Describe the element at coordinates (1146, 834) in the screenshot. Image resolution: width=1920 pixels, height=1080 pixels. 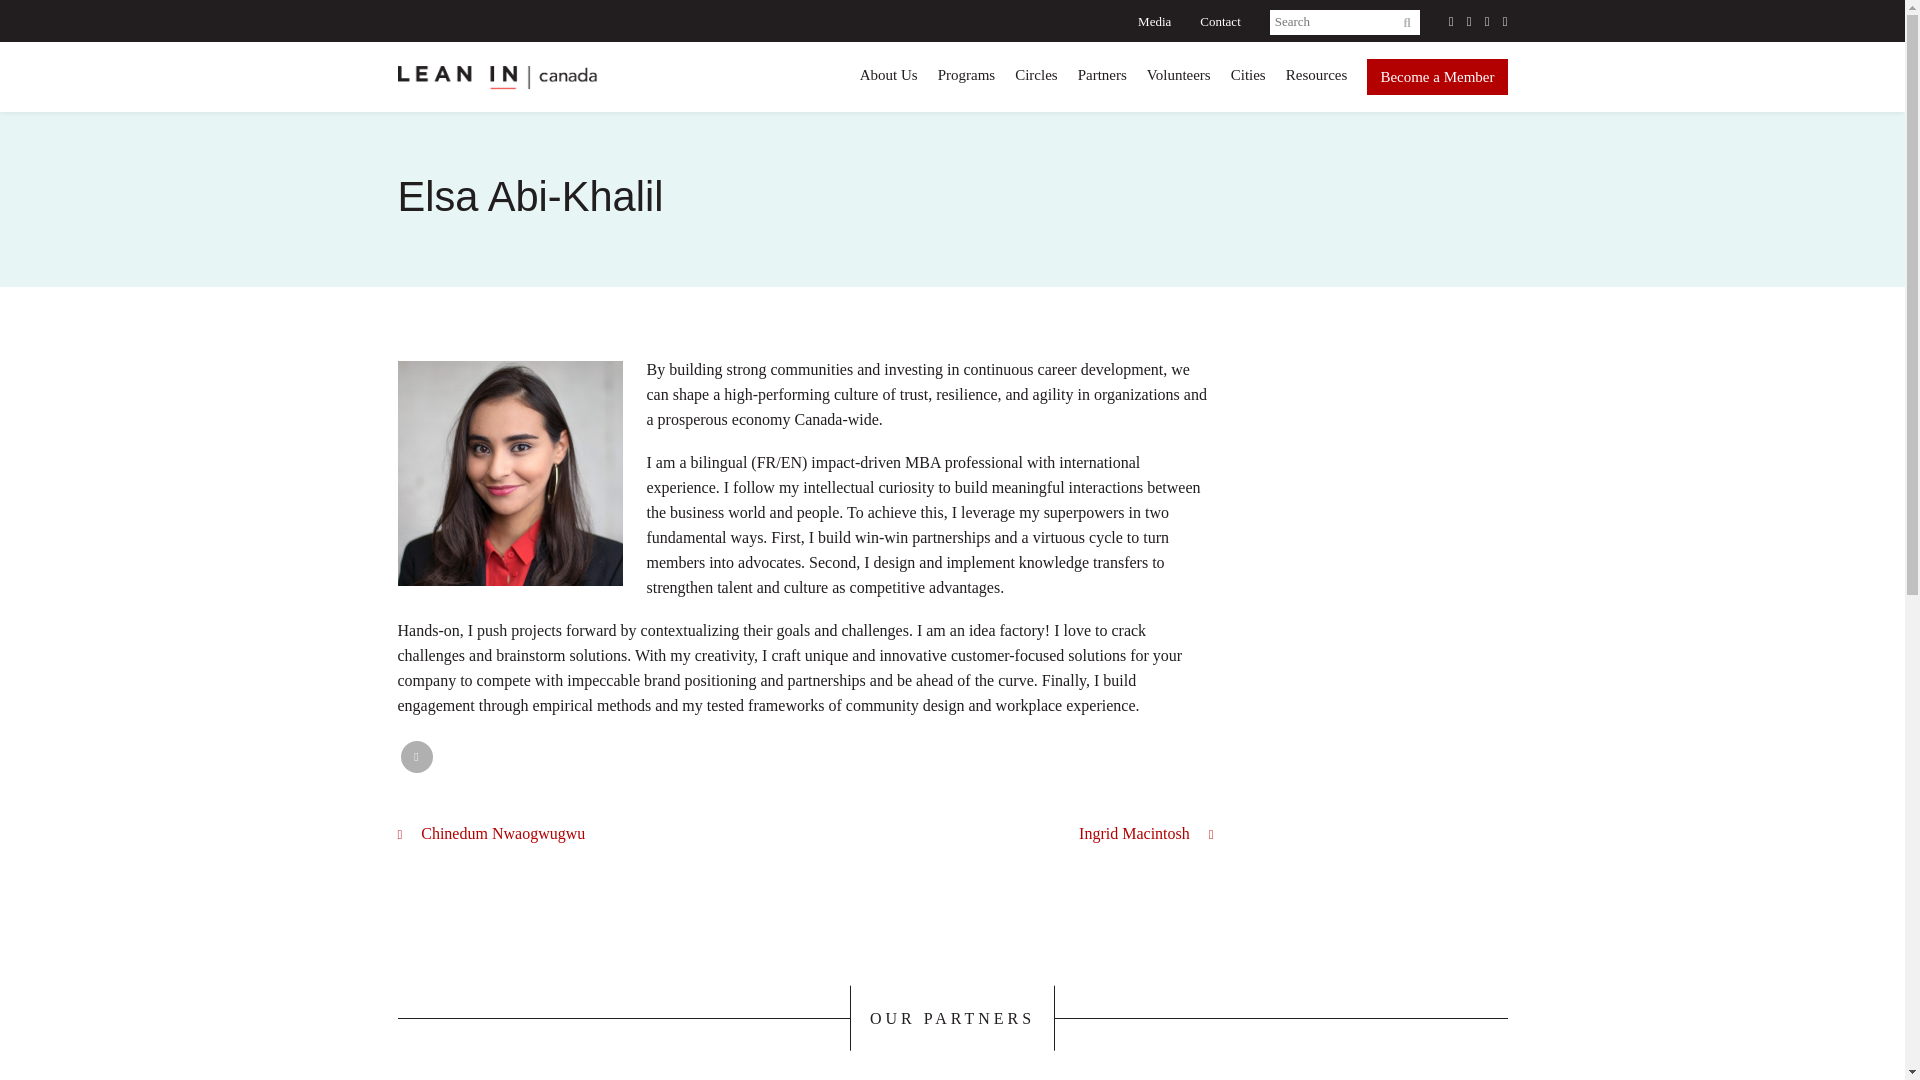
I see `Ingrid Macintosh` at that location.